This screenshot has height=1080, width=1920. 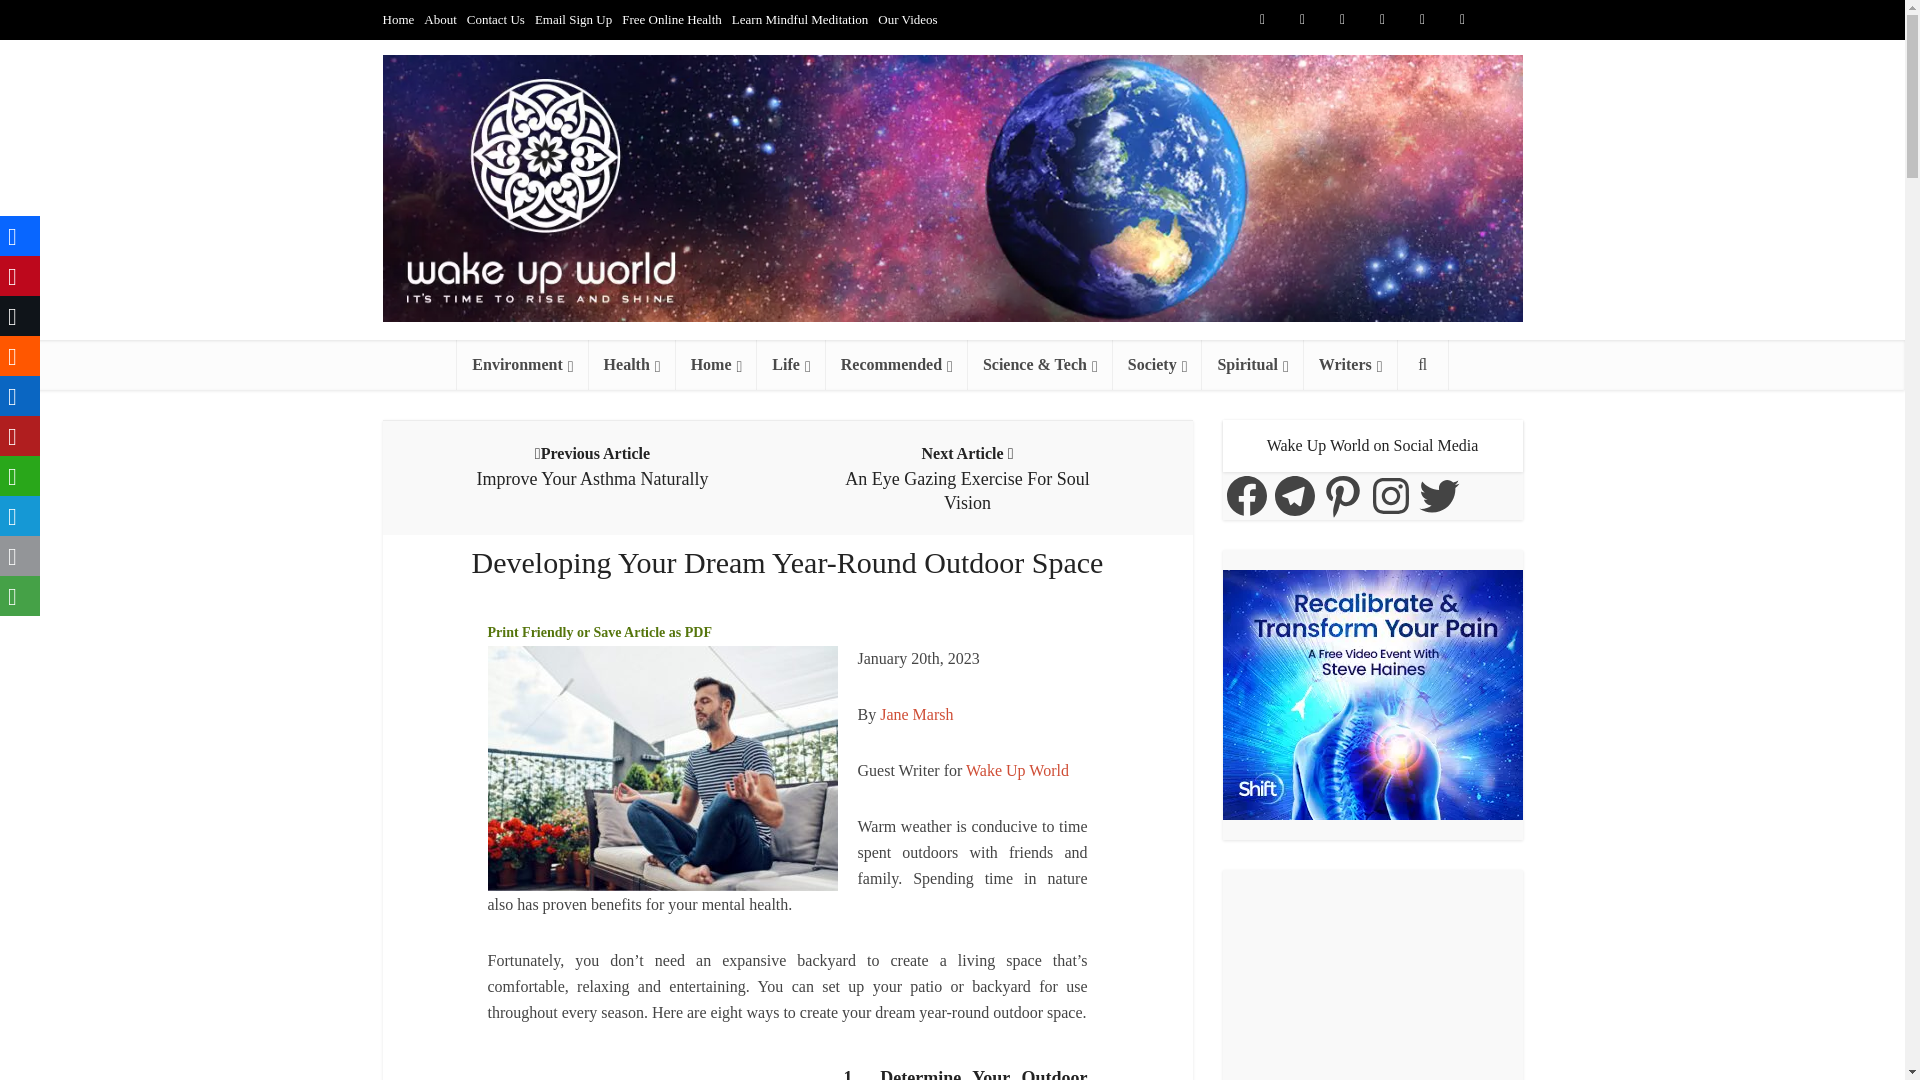 What do you see at coordinates (896, 364) in the screenshot?
I see `Articles recommended by WuW` at bounding box center [896, 364].